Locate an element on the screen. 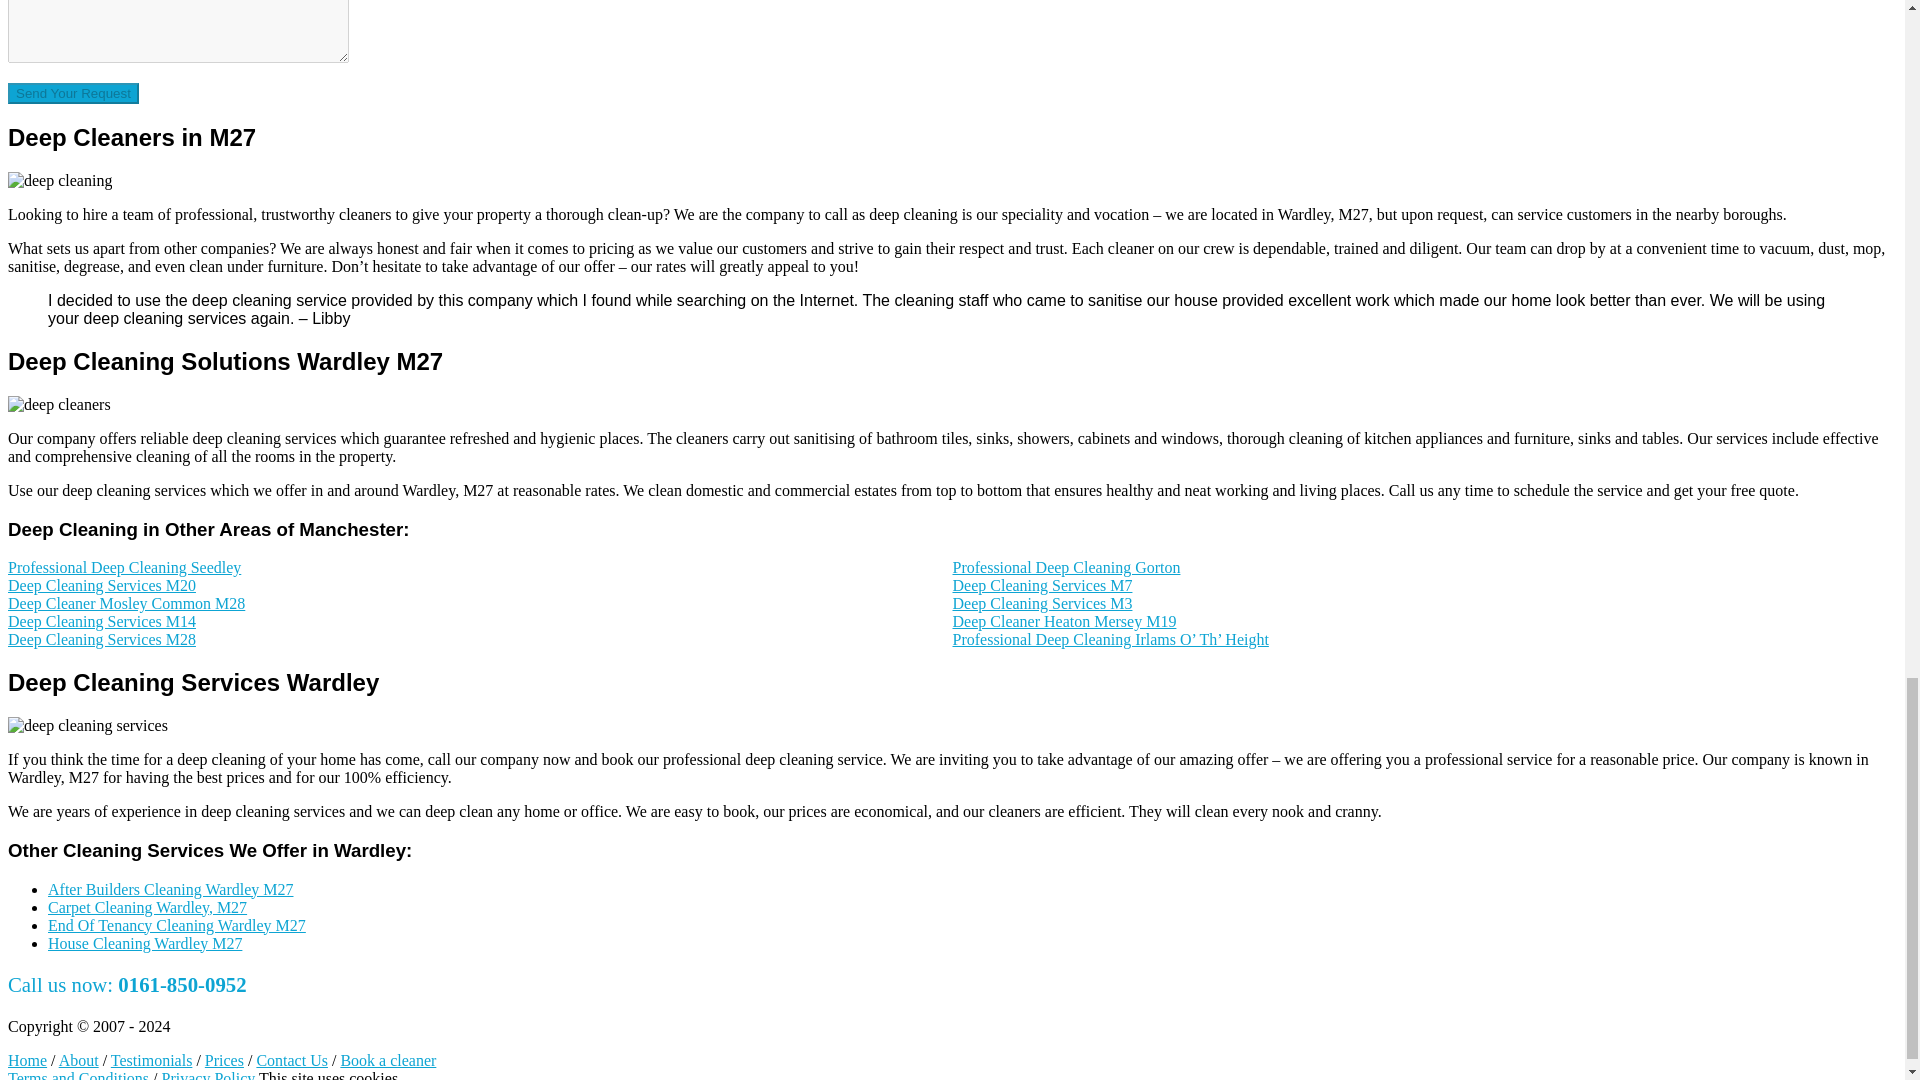 The width and height of the screenshot is (1920, 1080). Professional Deep Cleaning Gorton is located at coordinates (1066, 567).